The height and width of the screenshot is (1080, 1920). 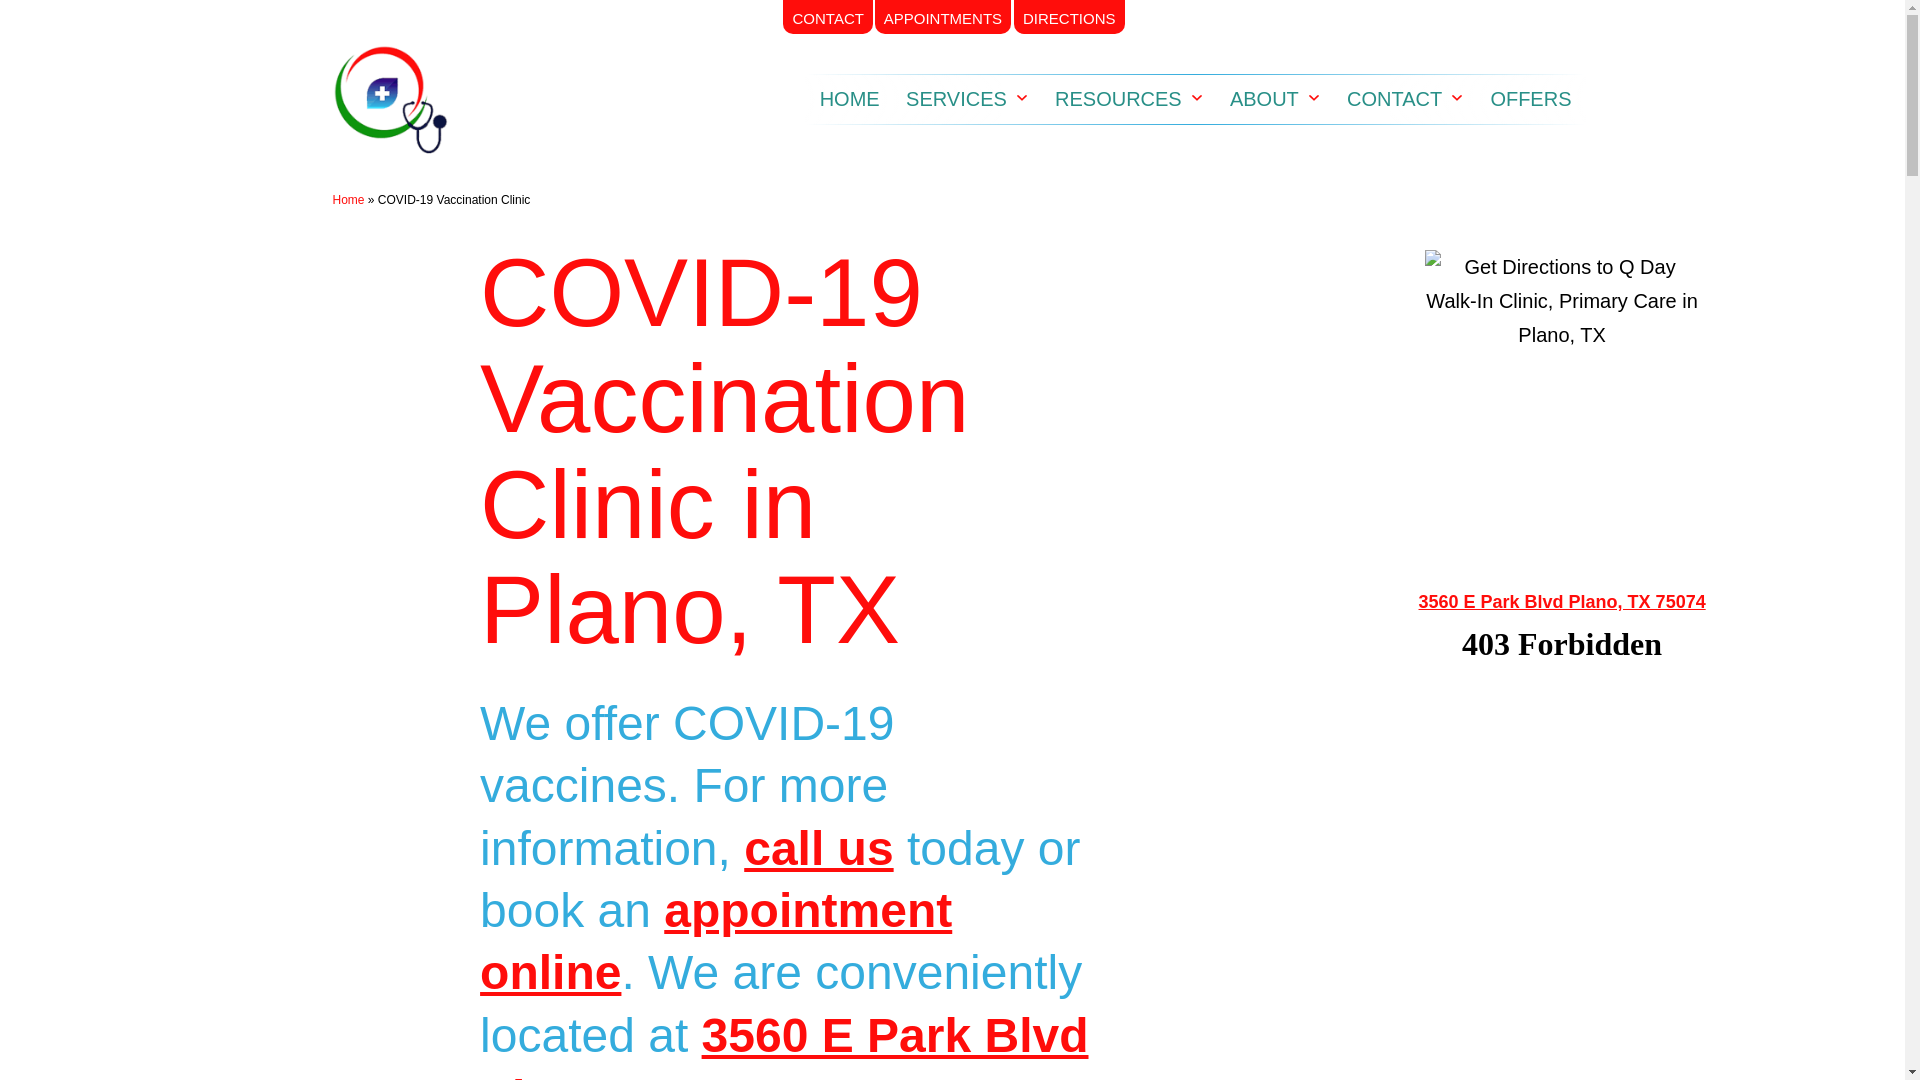 I want to click on CONTACT, so click(x=827, y=16).